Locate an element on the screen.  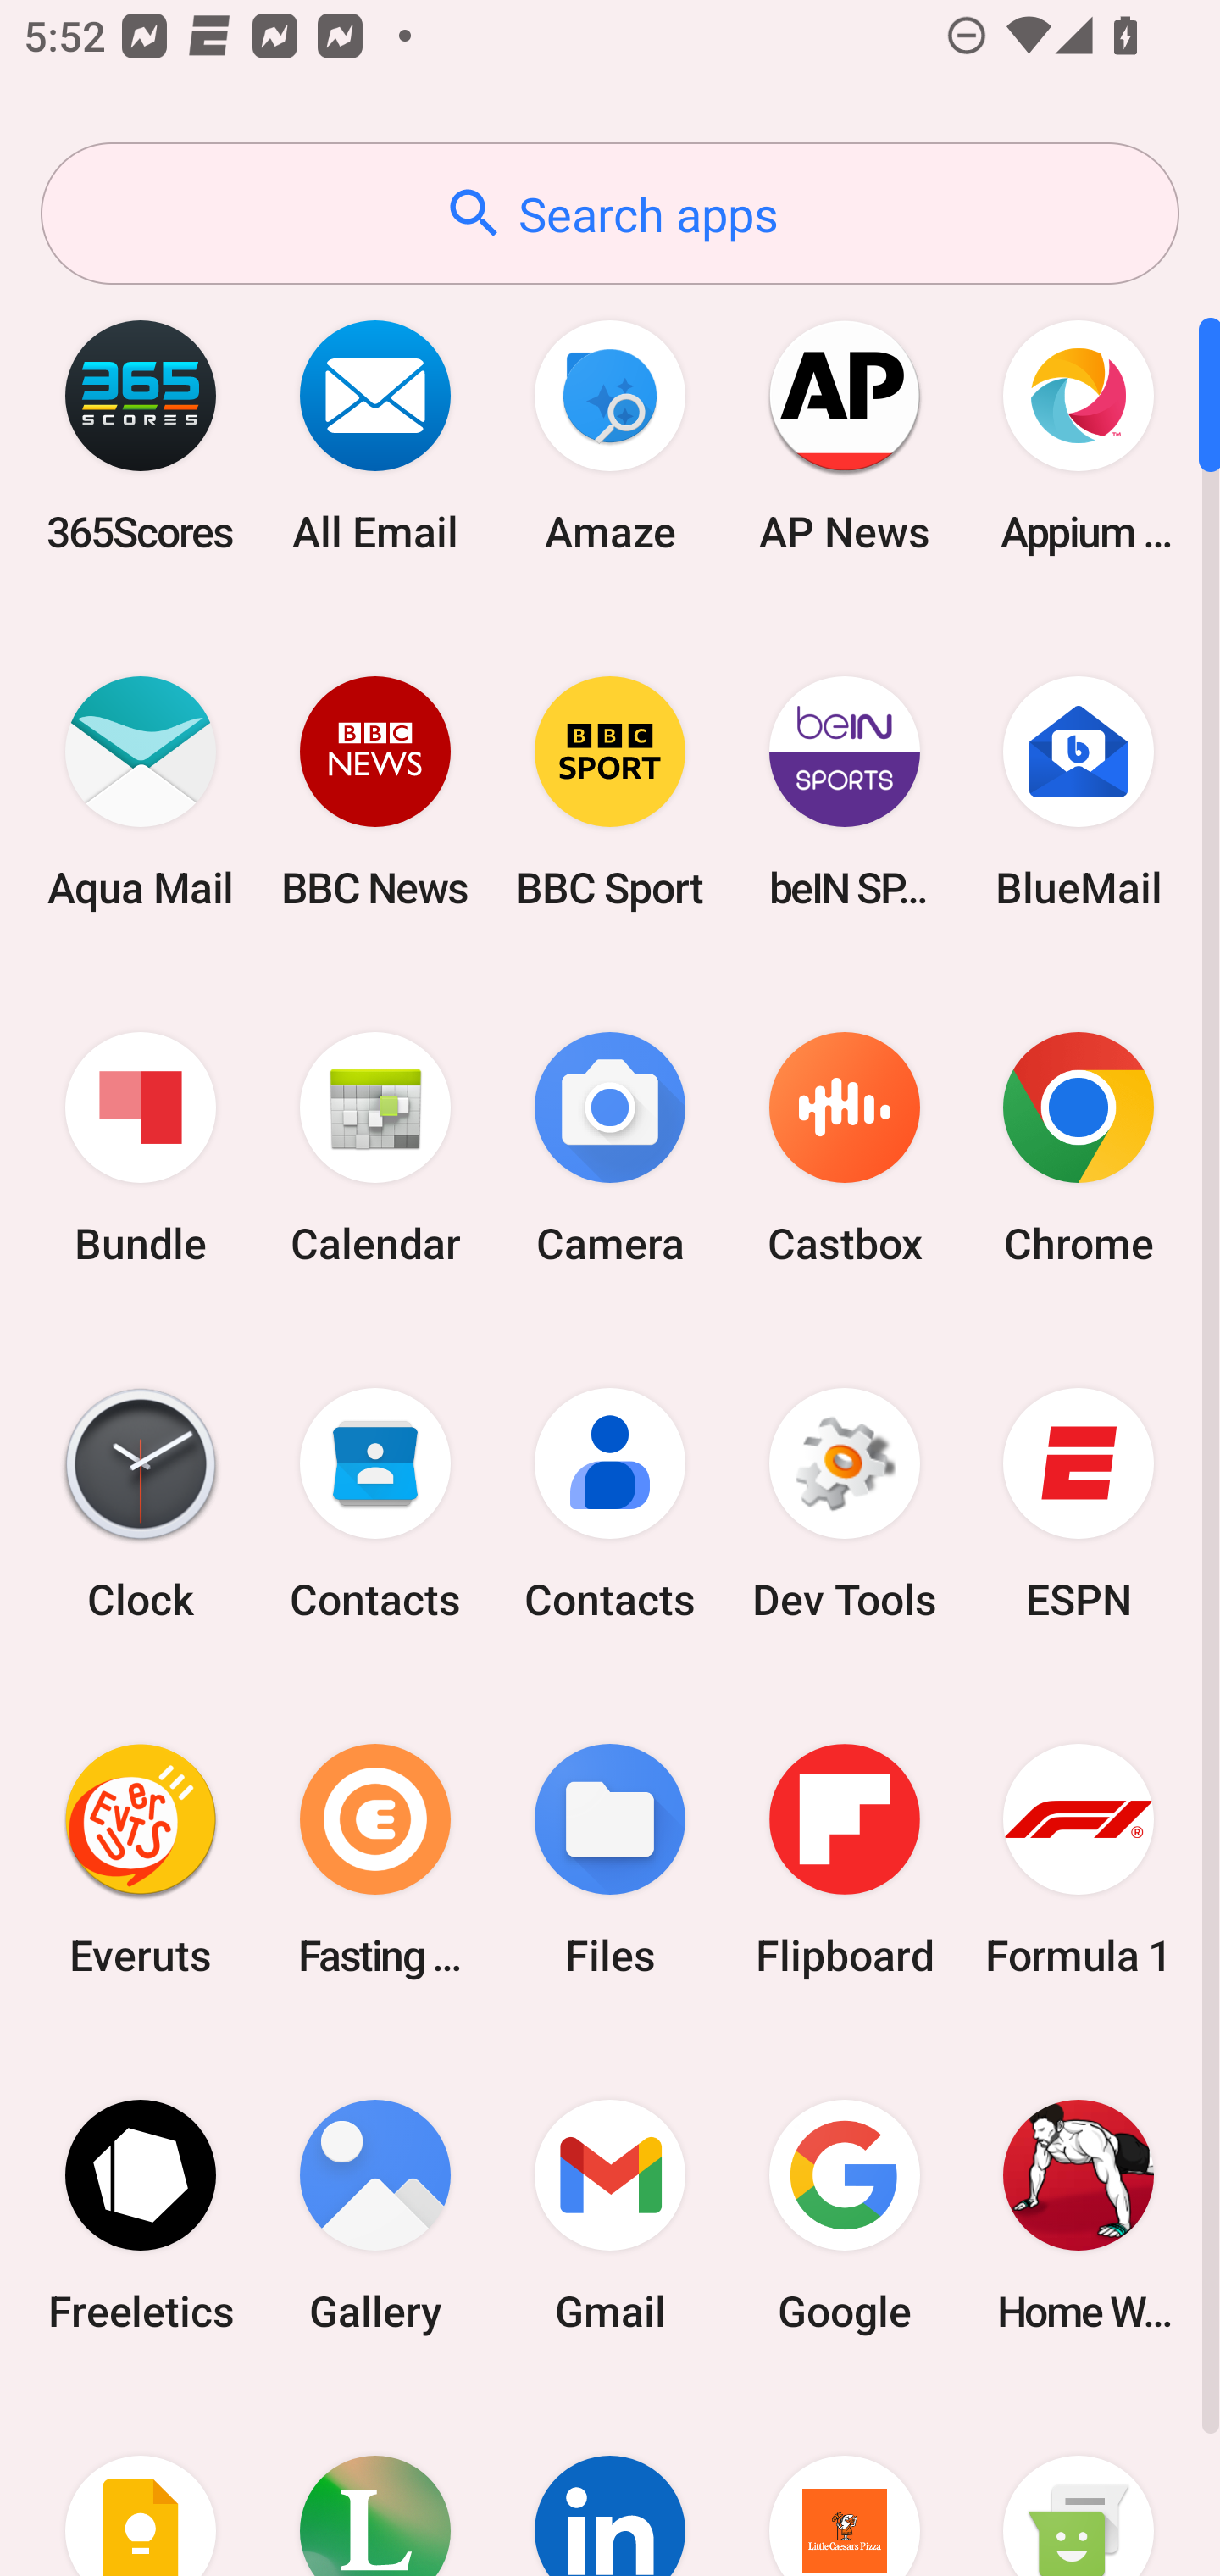
BlueMail is located at coordinates (1079, 791).